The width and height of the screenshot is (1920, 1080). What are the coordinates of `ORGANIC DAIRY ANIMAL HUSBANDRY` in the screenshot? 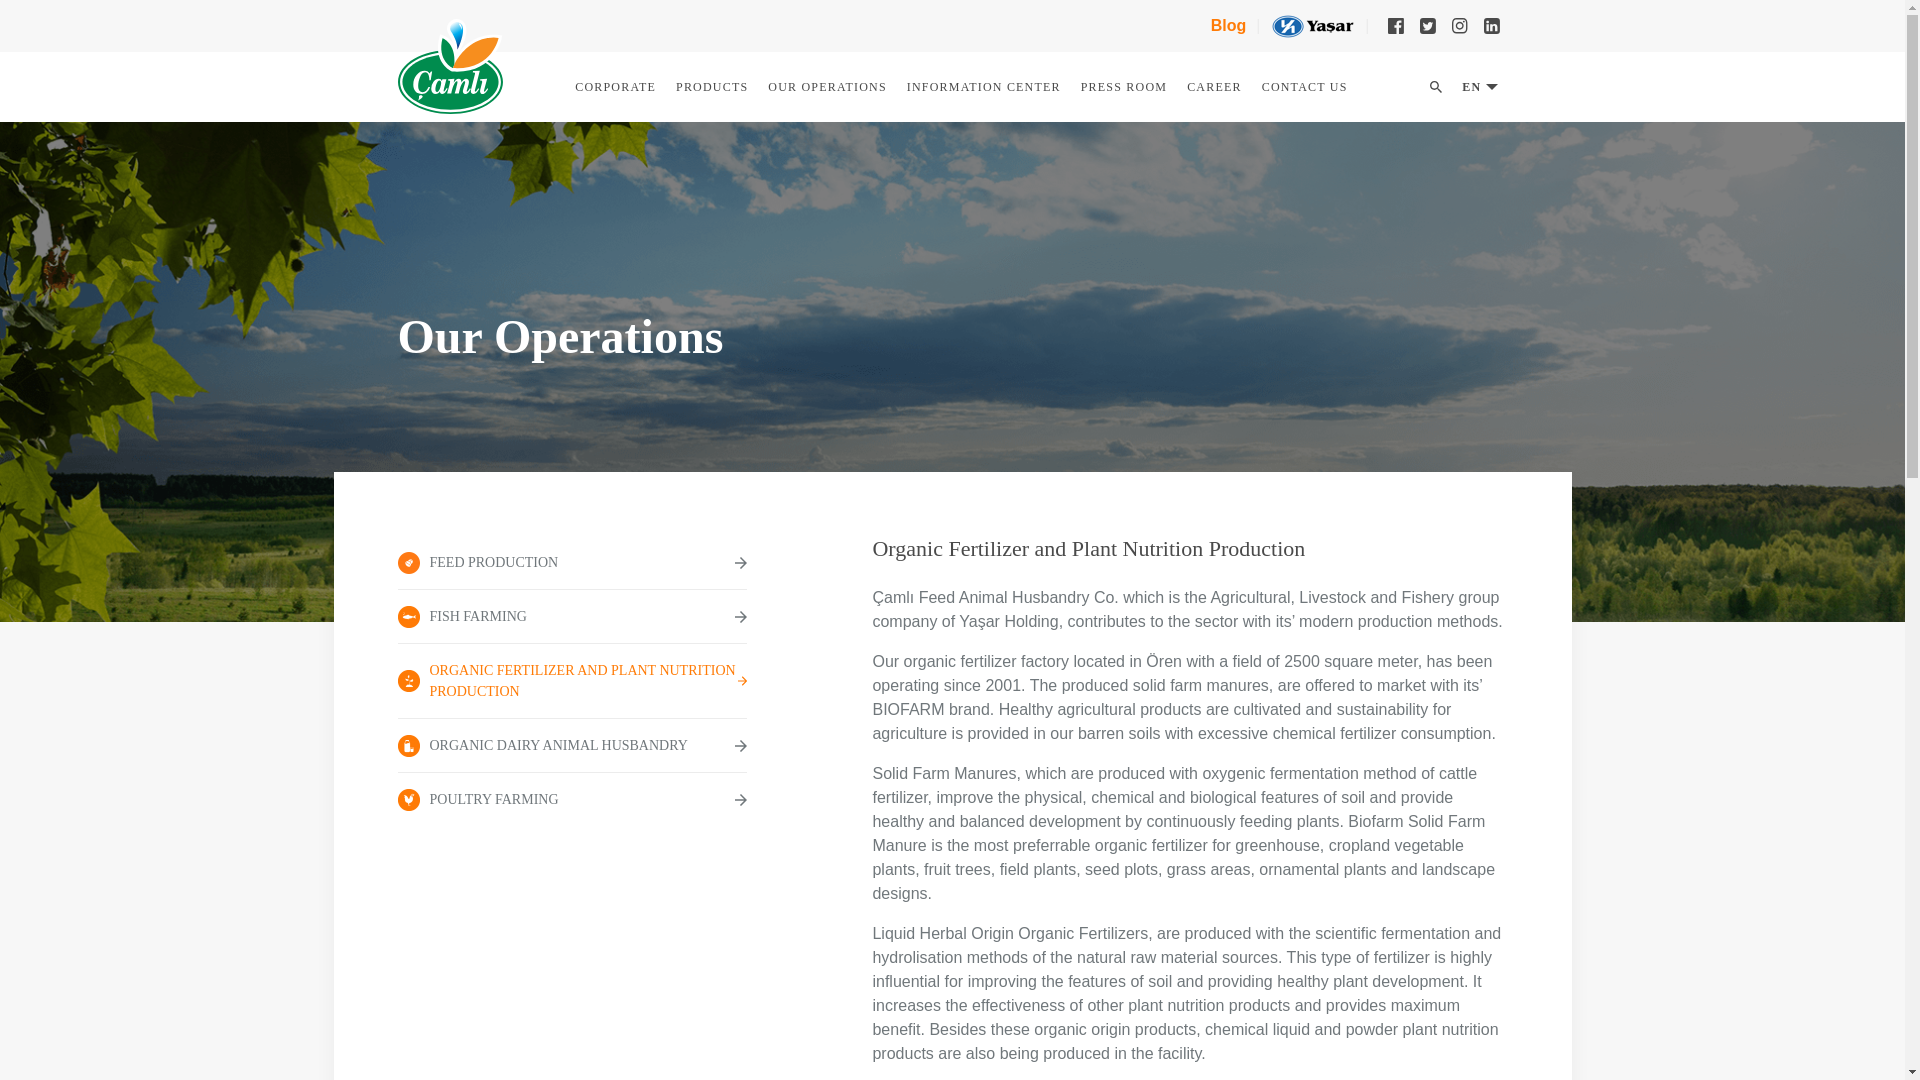 It's located at (572, 746).